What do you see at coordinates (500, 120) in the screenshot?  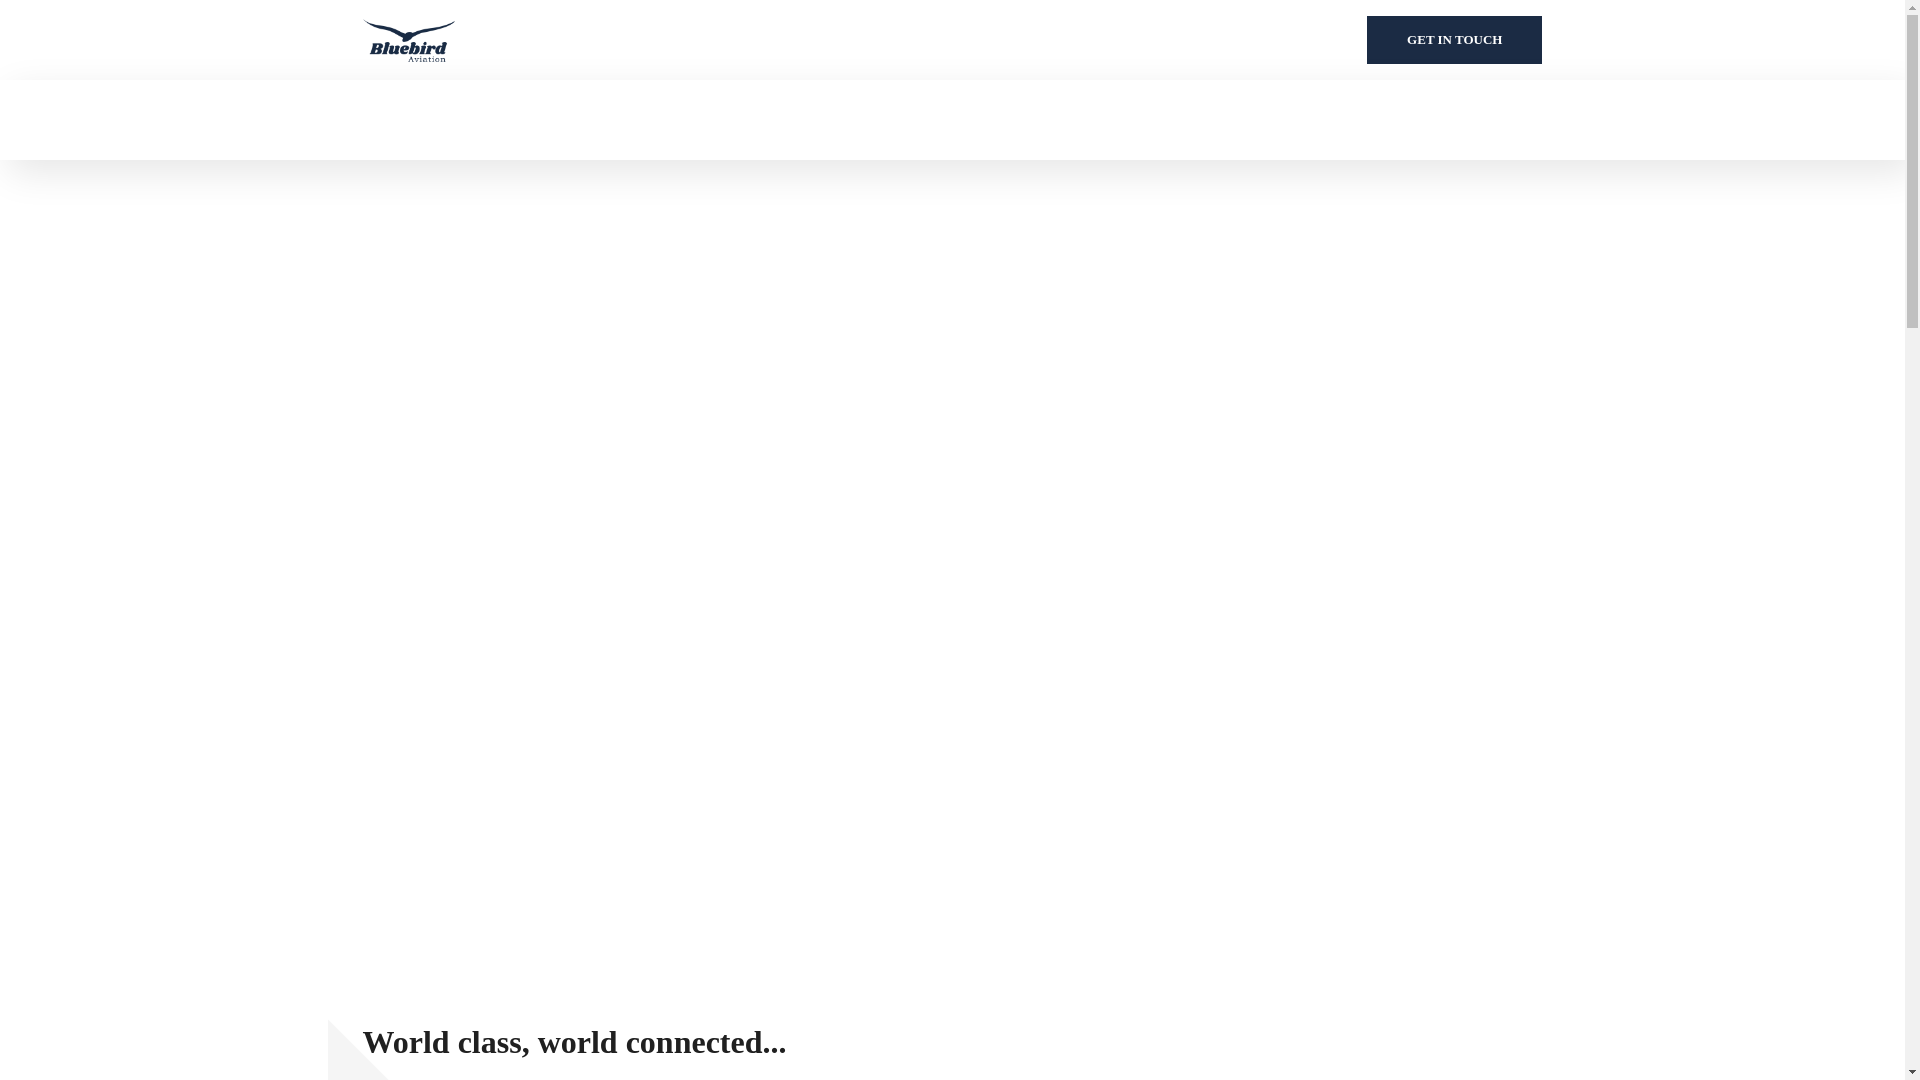 I see `Contact us` at bounding box center [500, 120].